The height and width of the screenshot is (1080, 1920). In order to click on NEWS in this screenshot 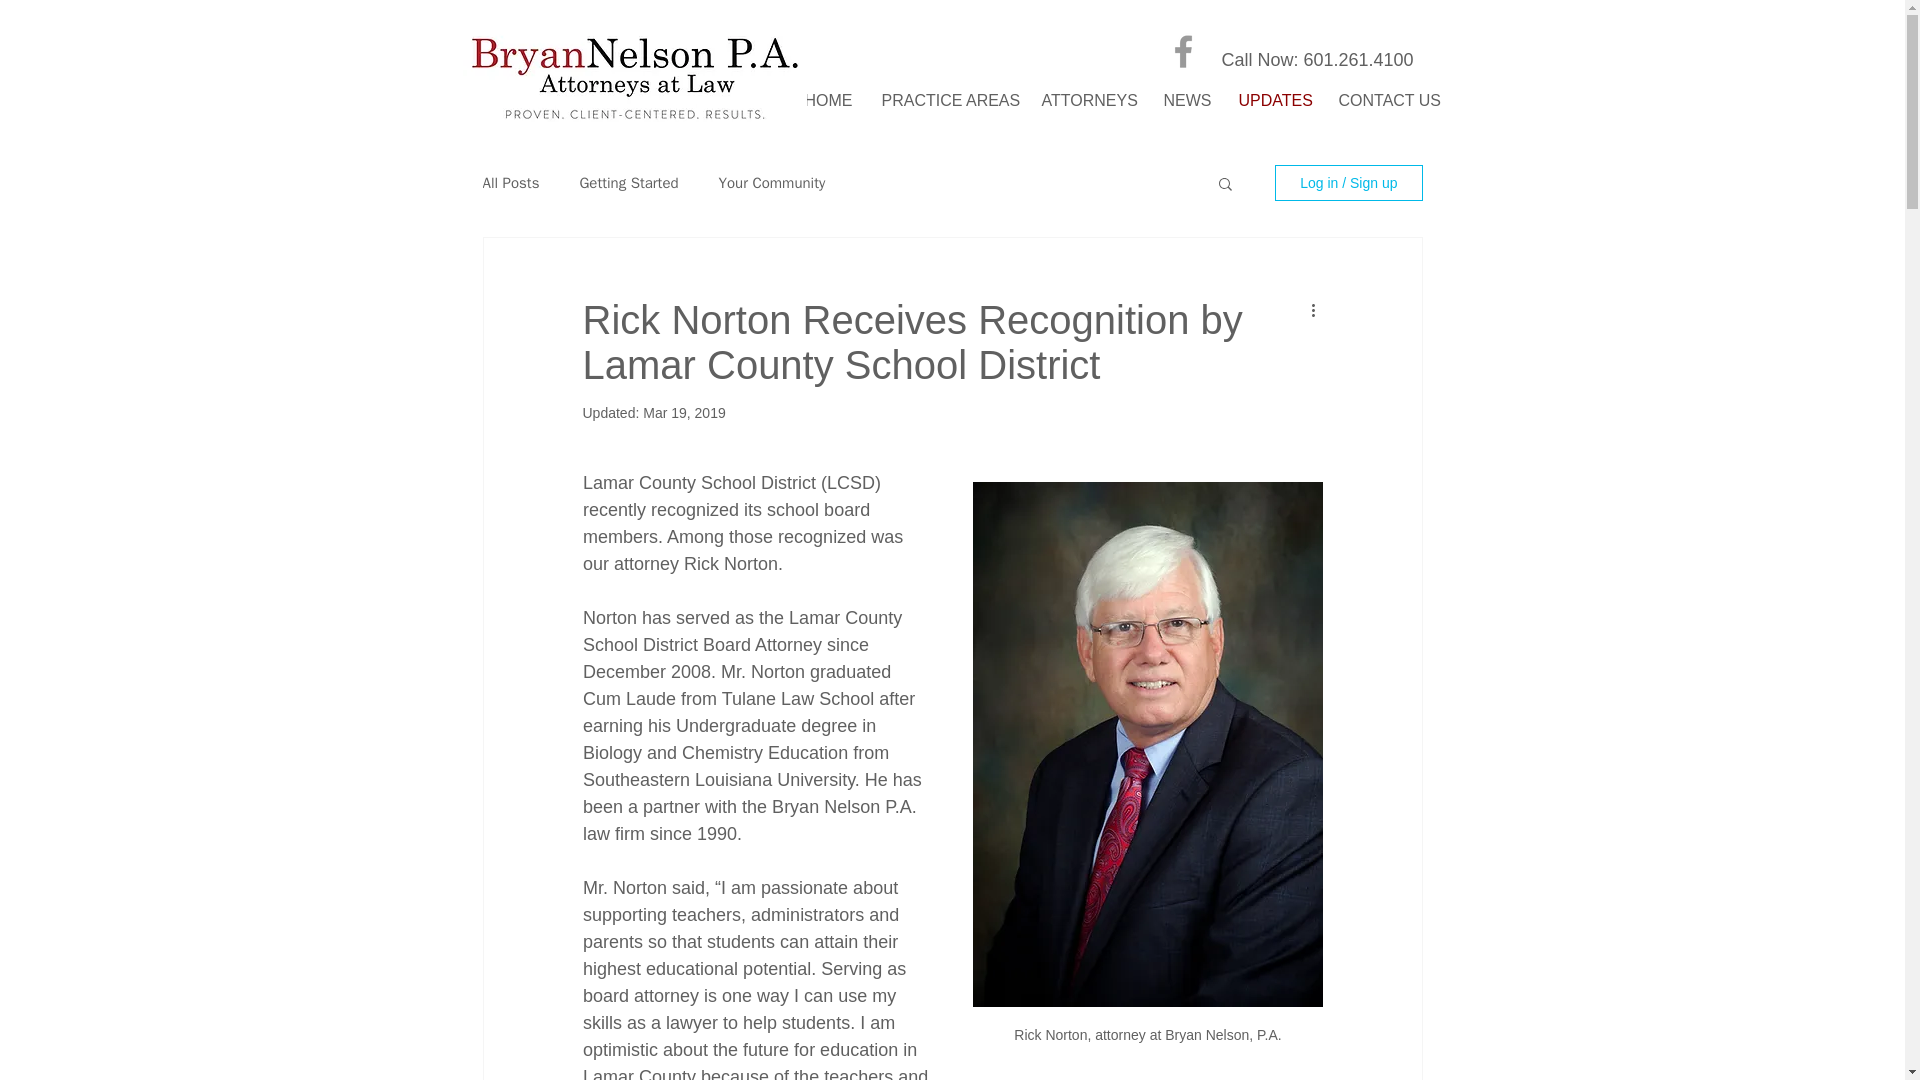, I will do `click(1186, 98)`.